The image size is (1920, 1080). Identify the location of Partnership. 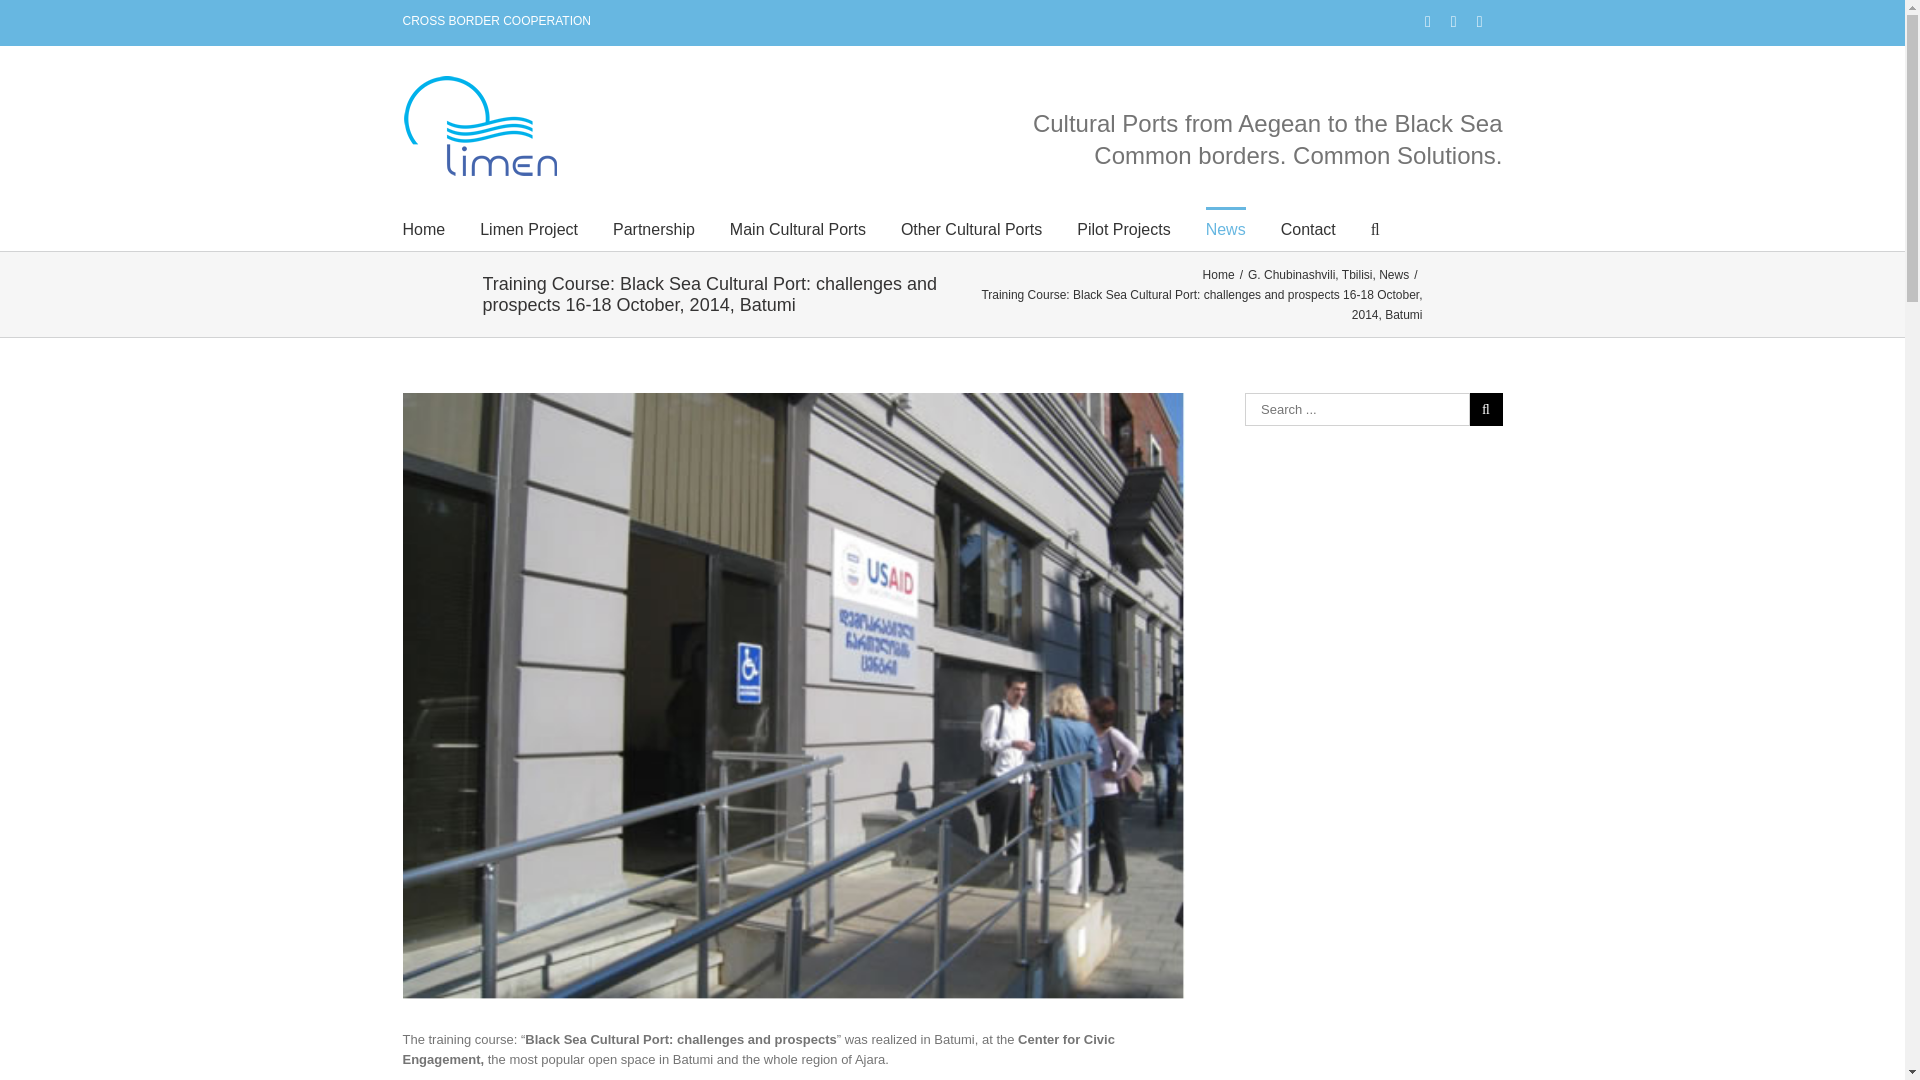
(654, 228).